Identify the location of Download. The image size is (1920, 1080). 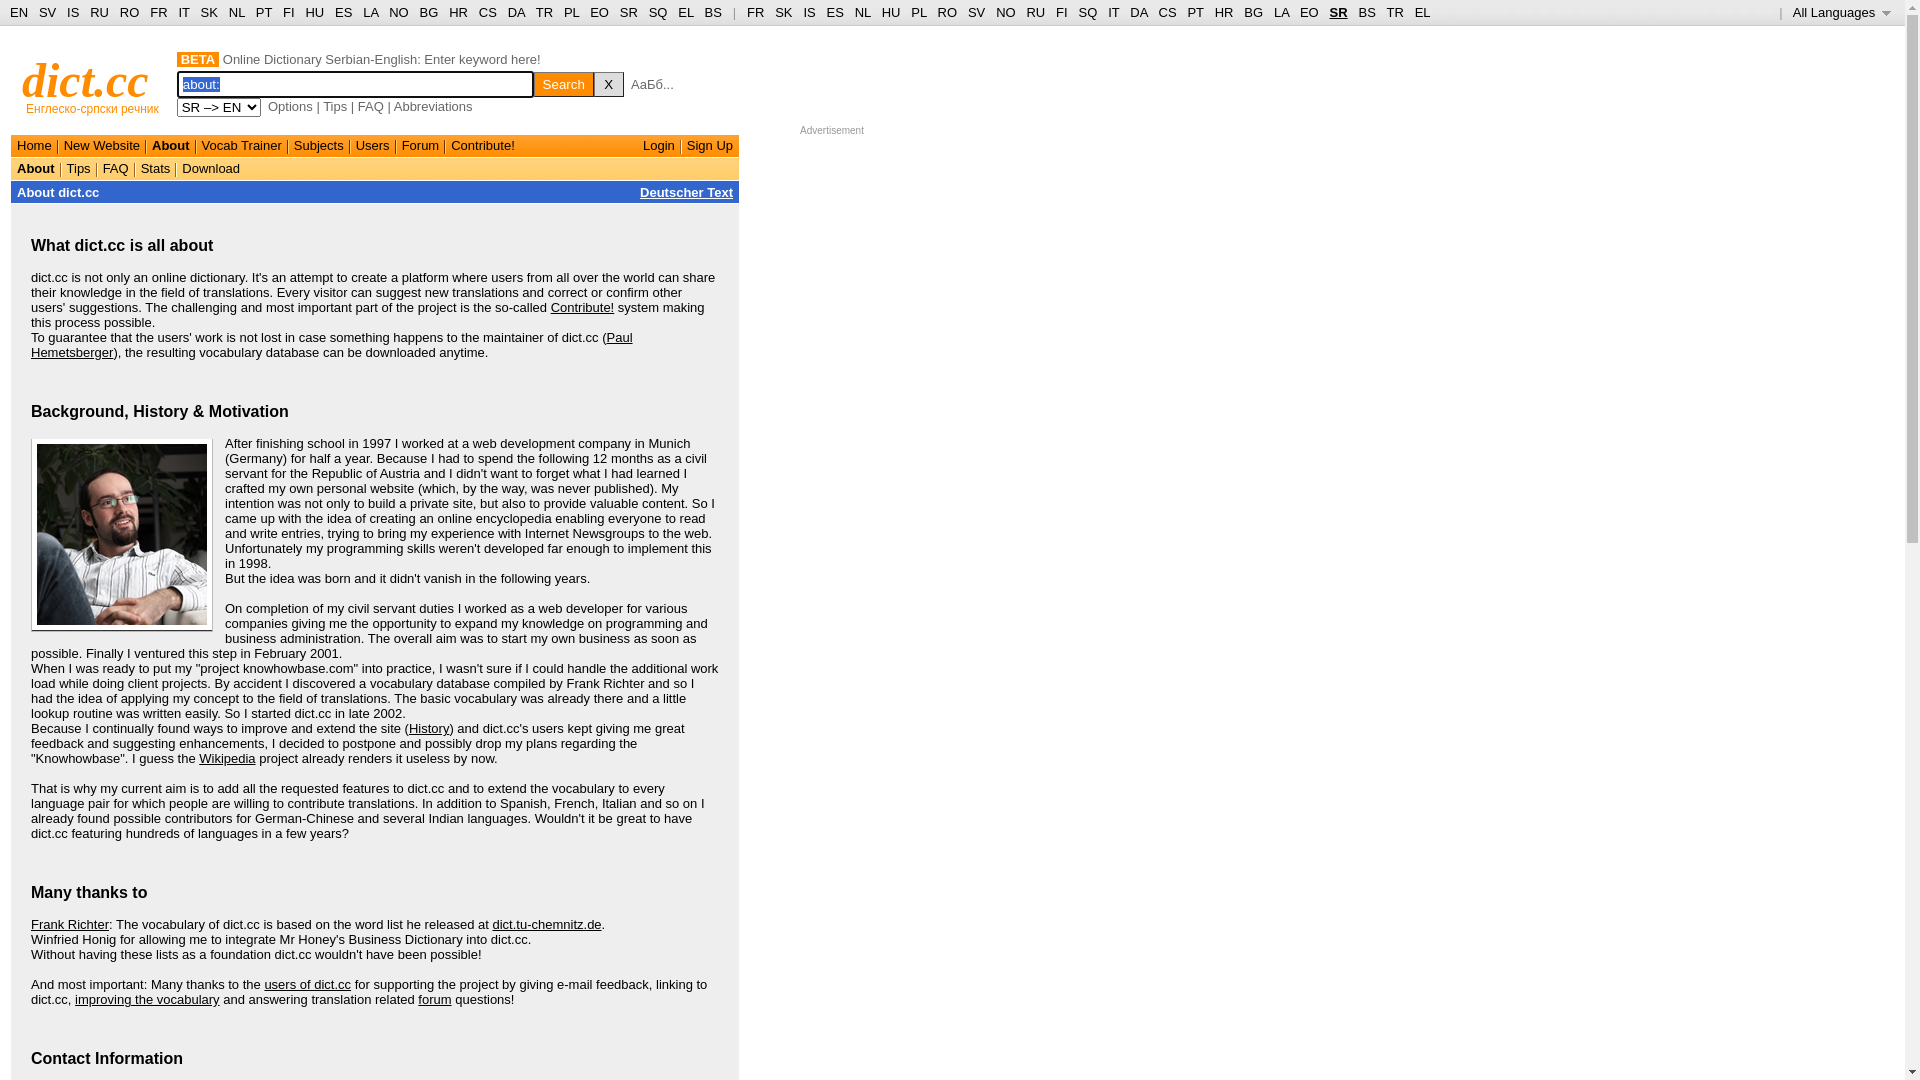
(211, 168).